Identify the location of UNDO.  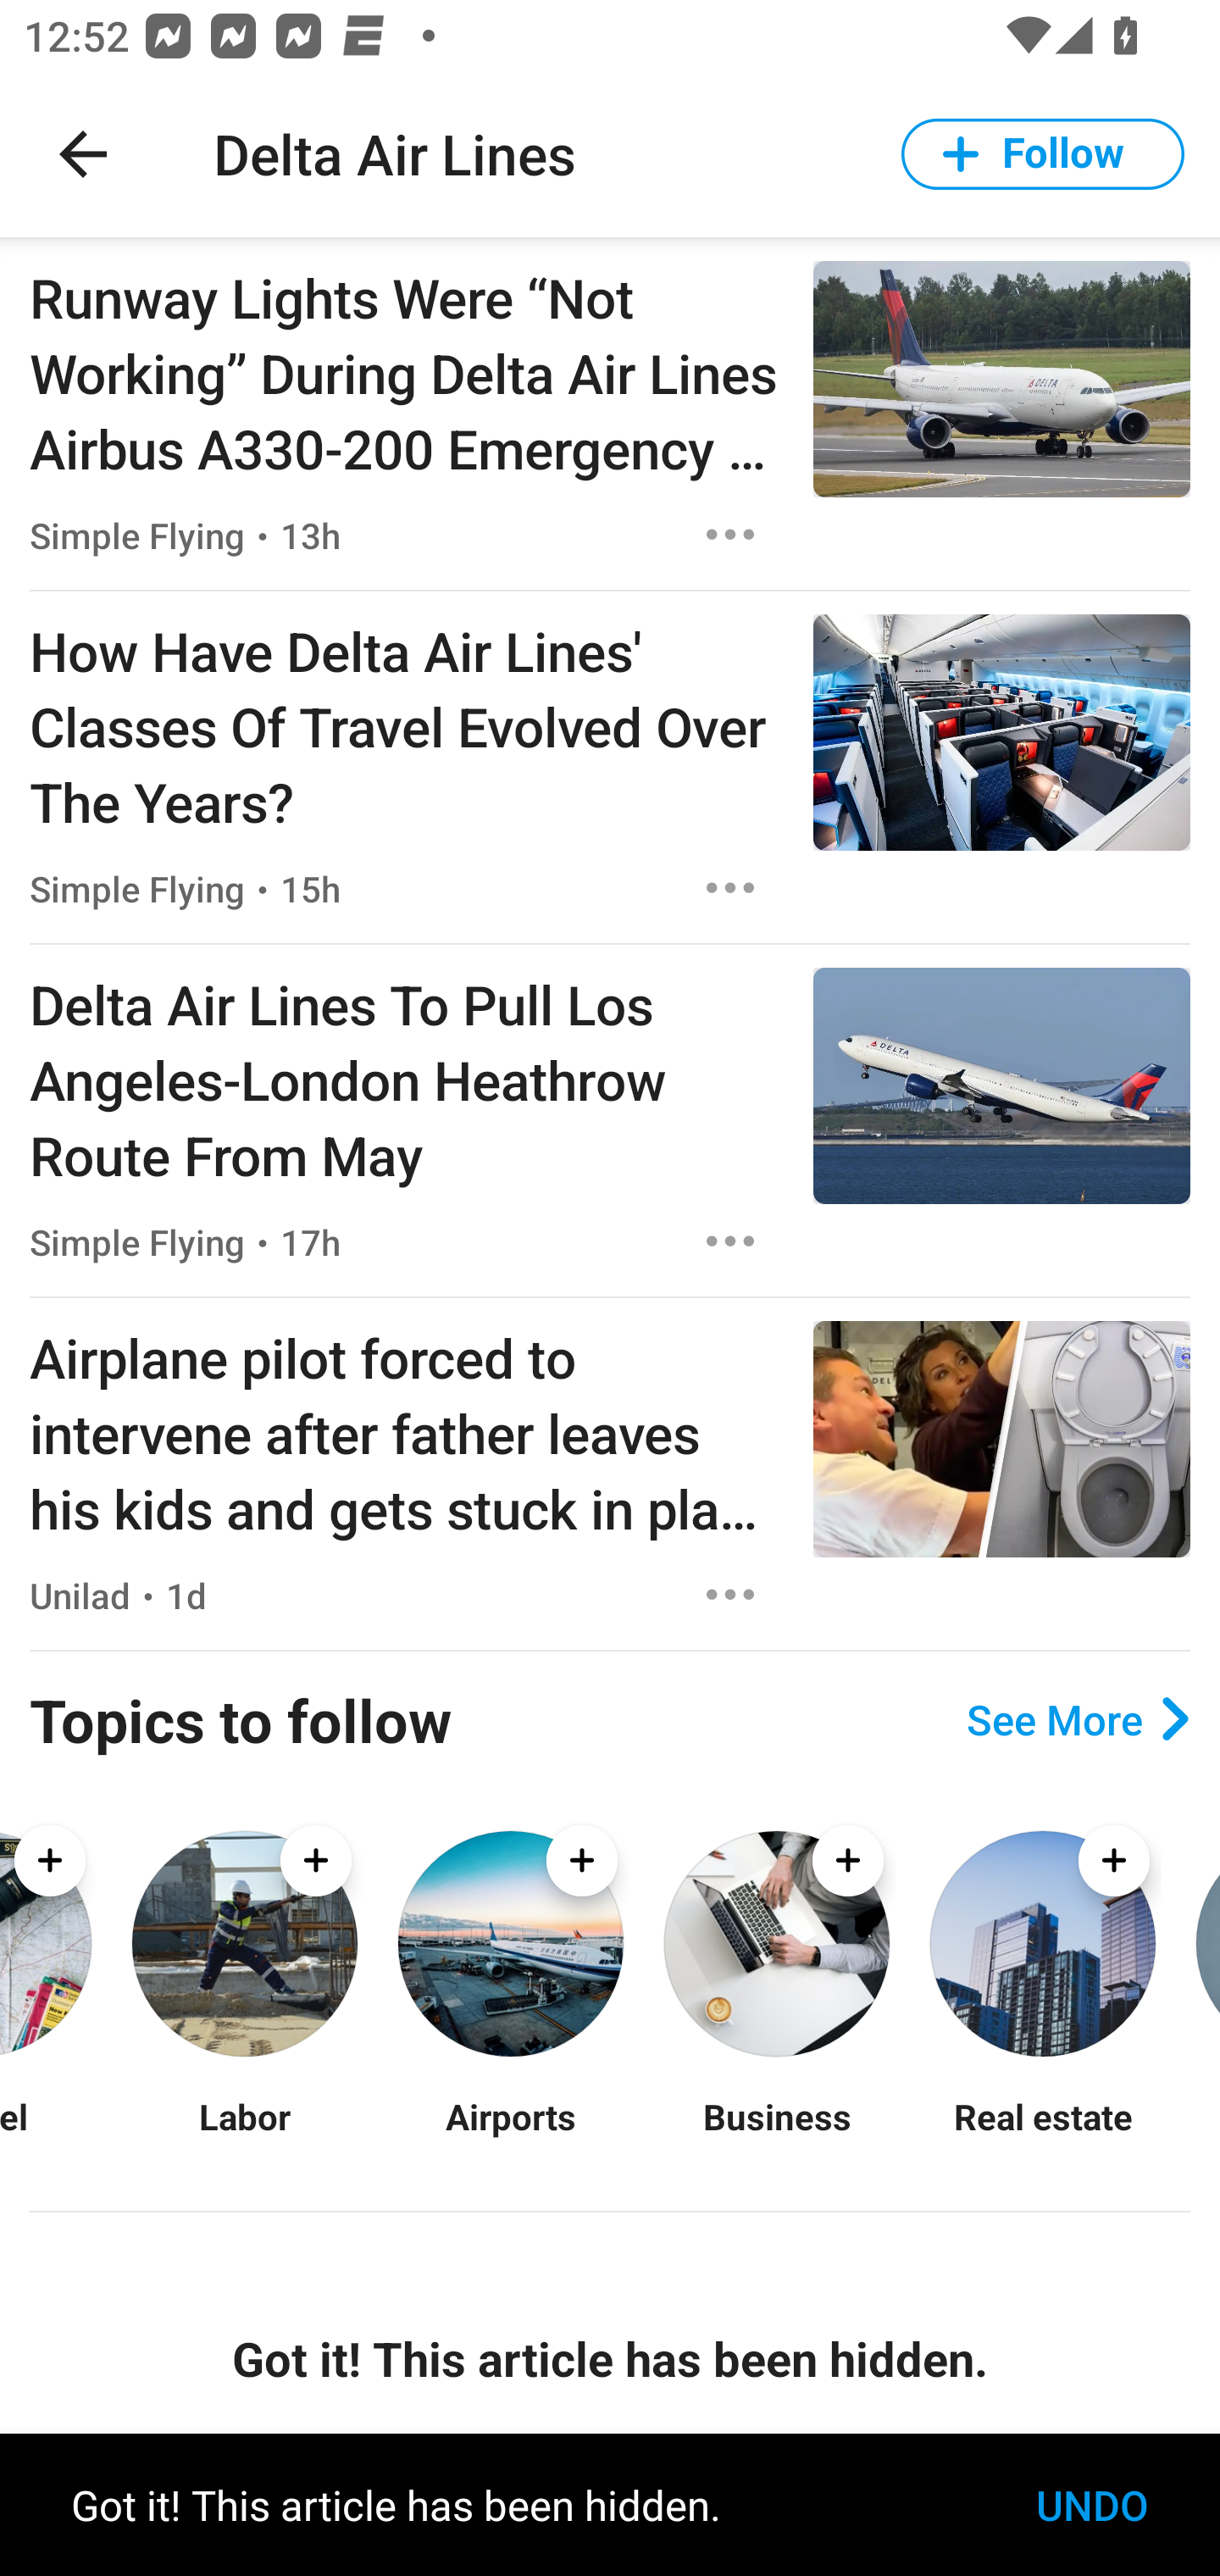
(1092, 2505).